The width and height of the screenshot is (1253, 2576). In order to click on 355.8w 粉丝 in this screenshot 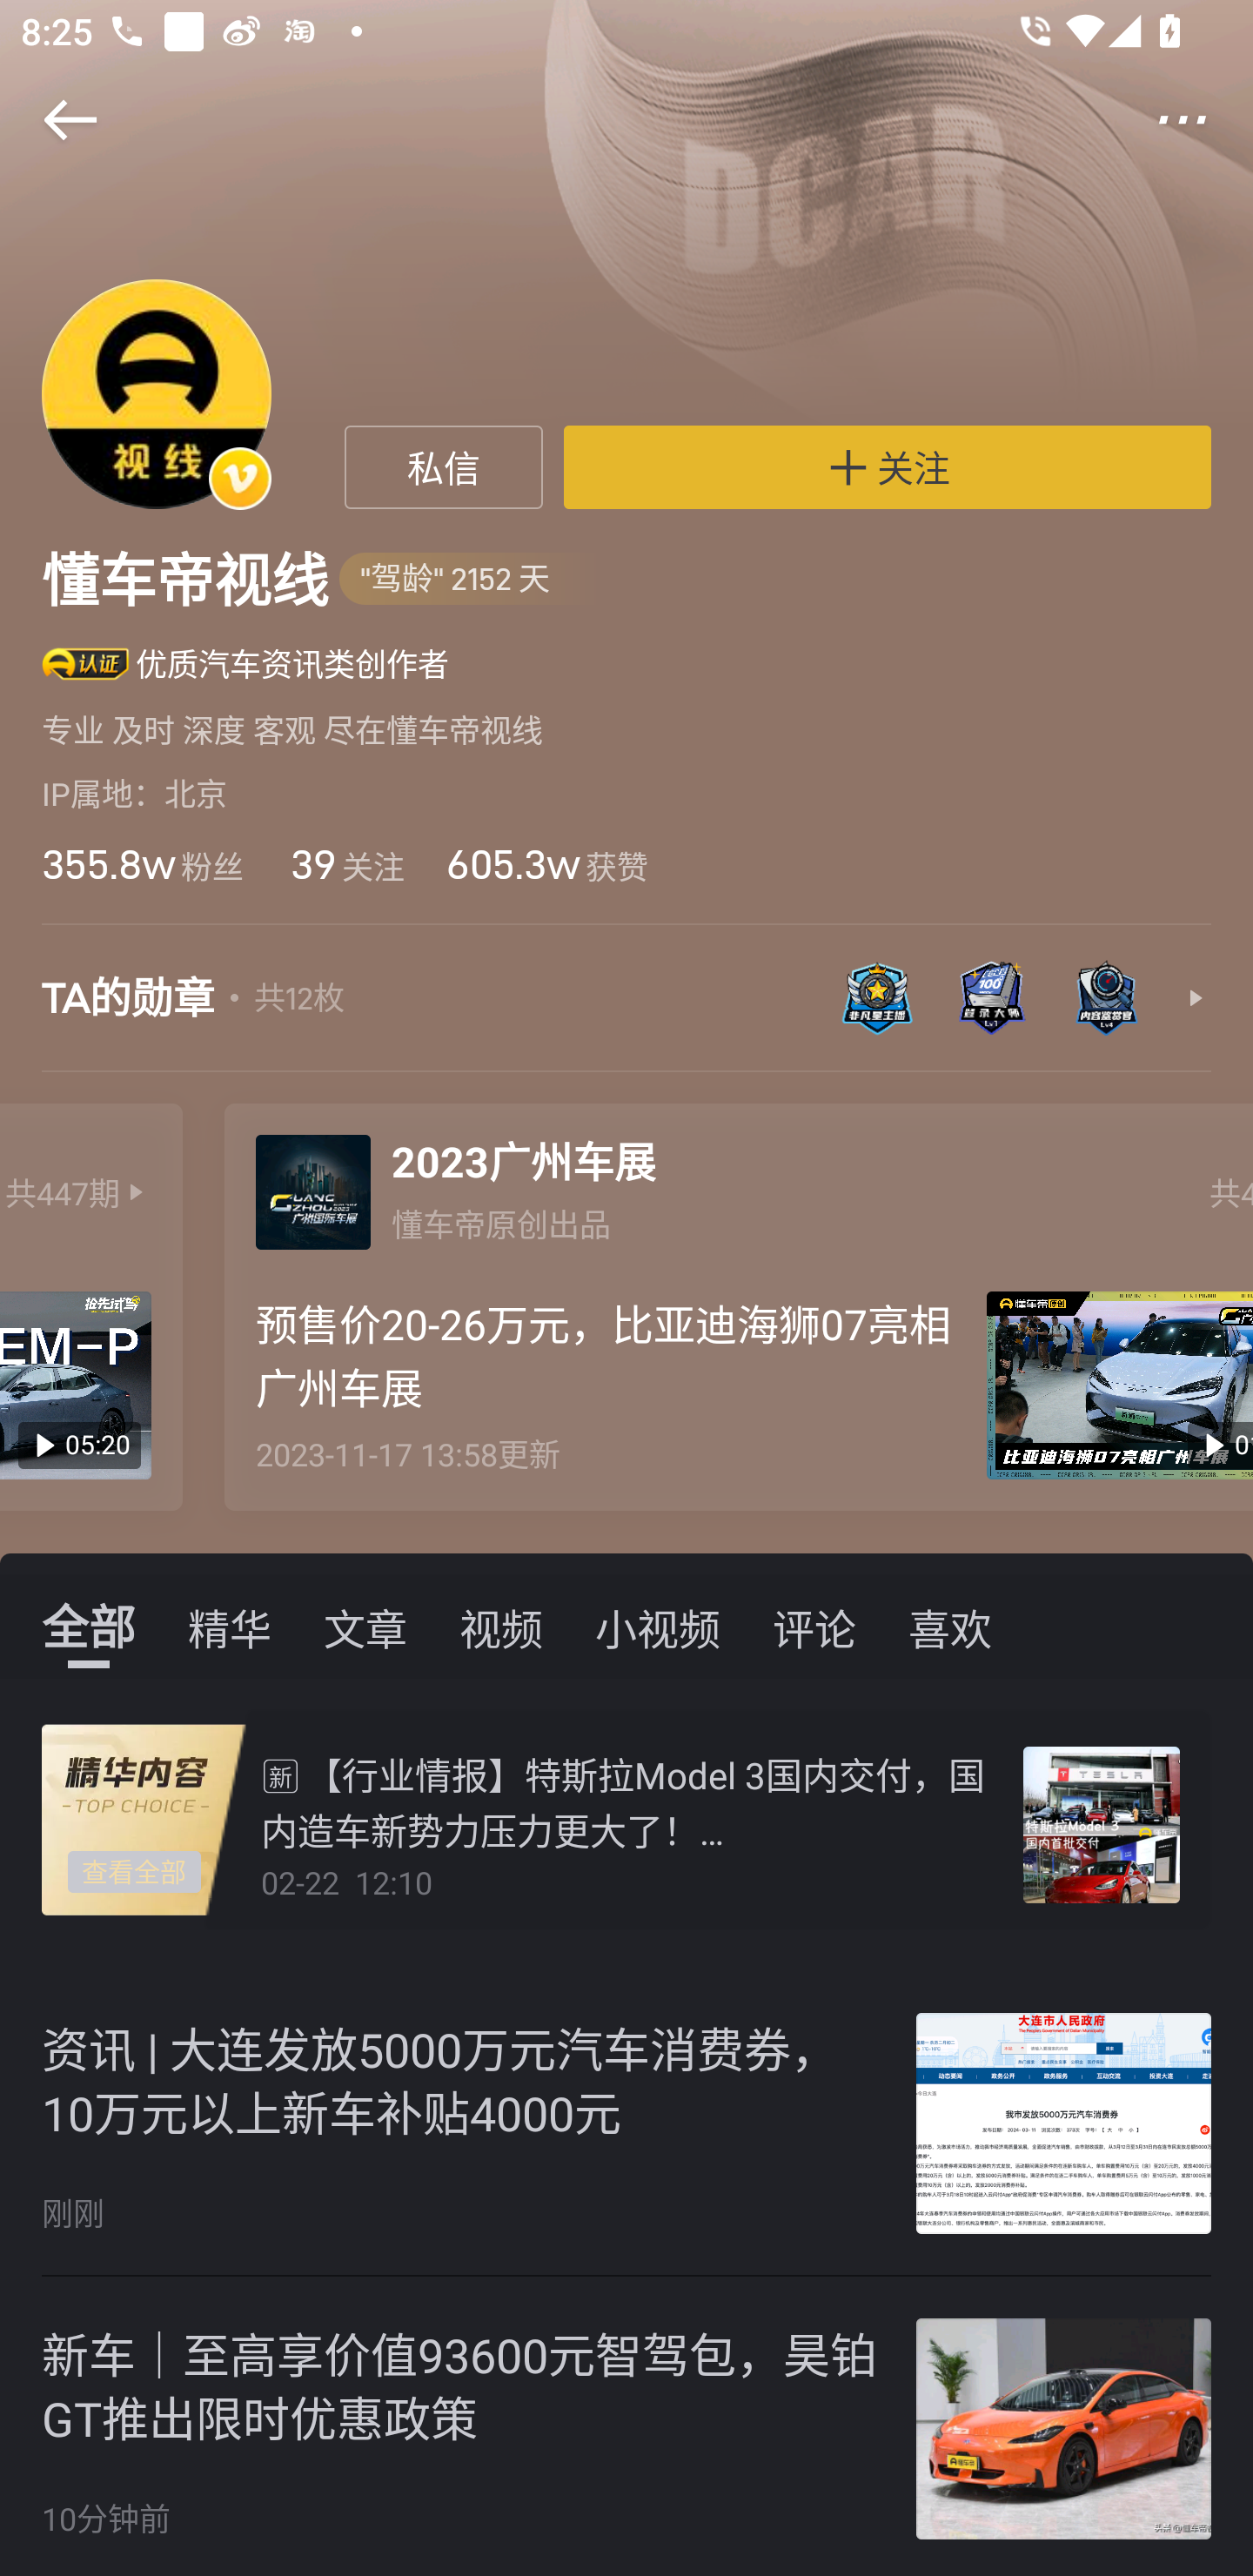, I will do `click(142, 864)`.